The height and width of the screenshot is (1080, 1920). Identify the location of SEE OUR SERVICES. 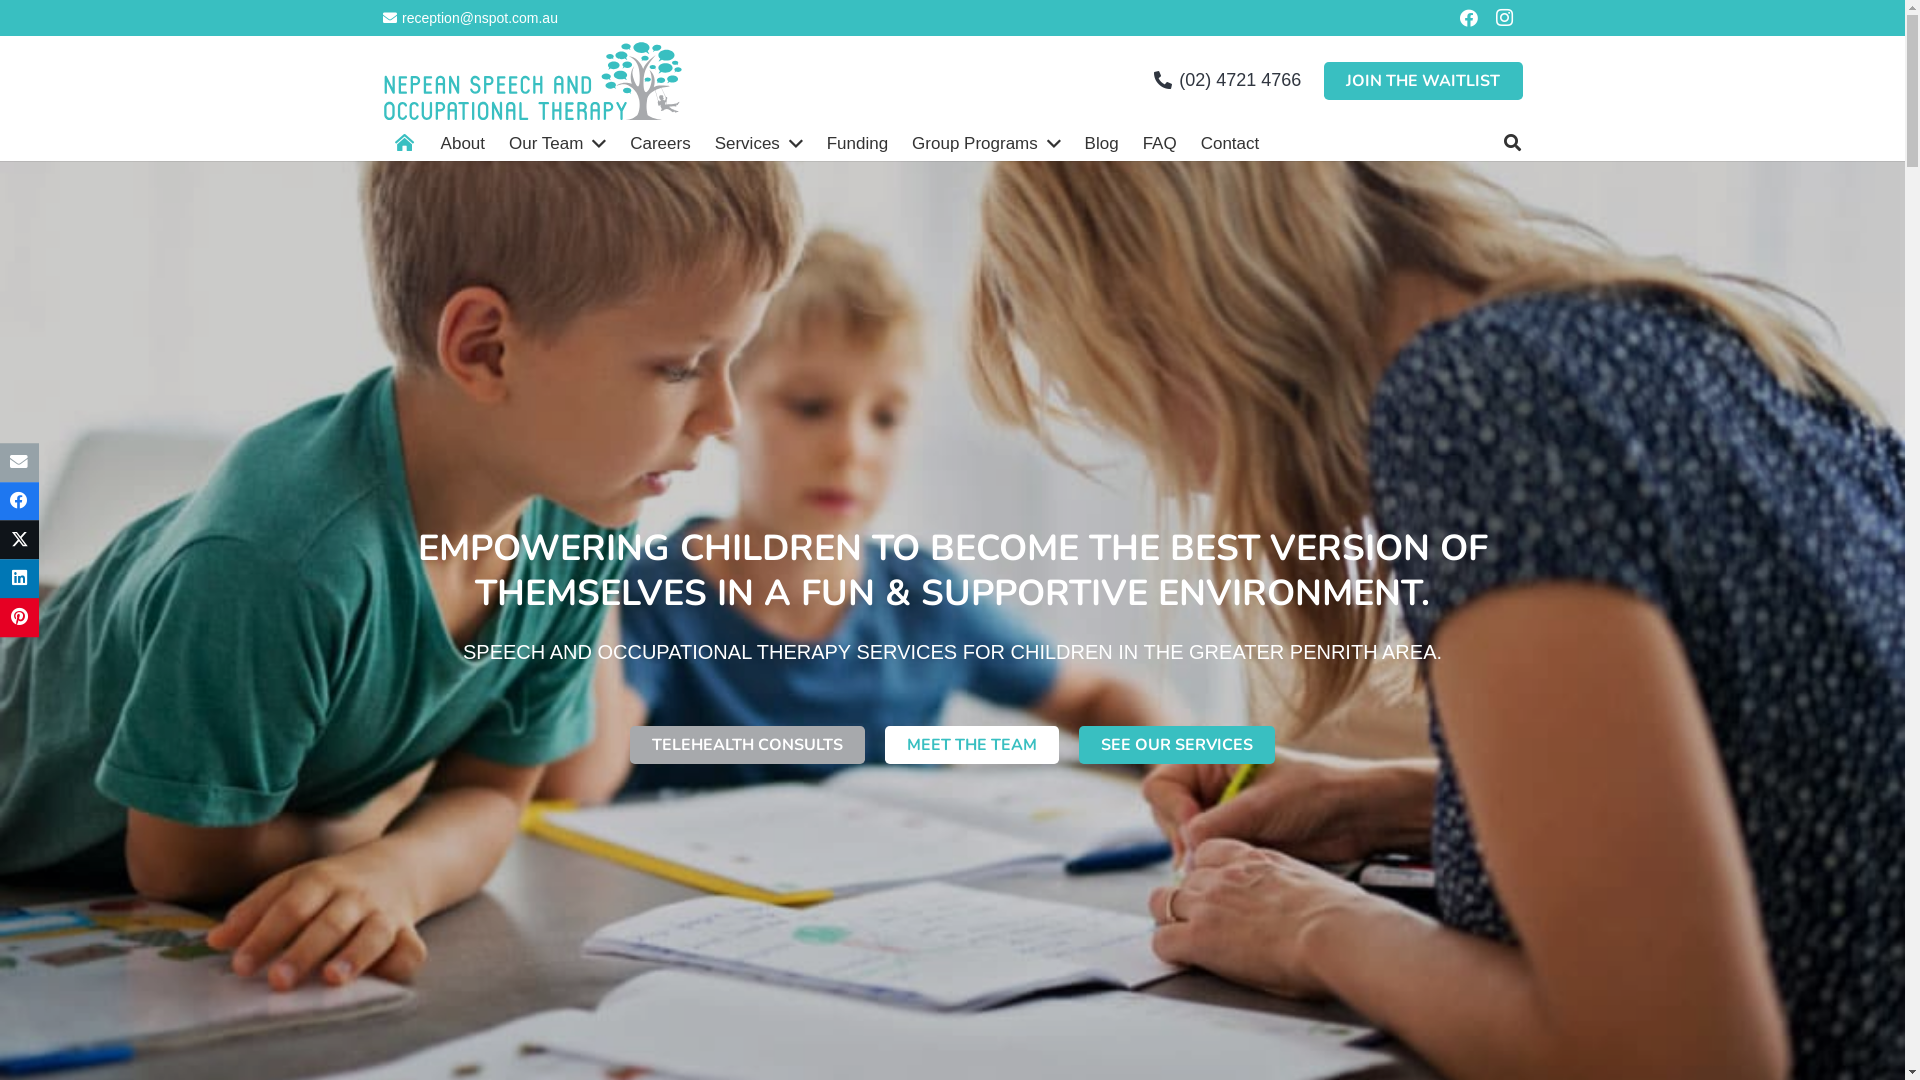
(1178, 745).